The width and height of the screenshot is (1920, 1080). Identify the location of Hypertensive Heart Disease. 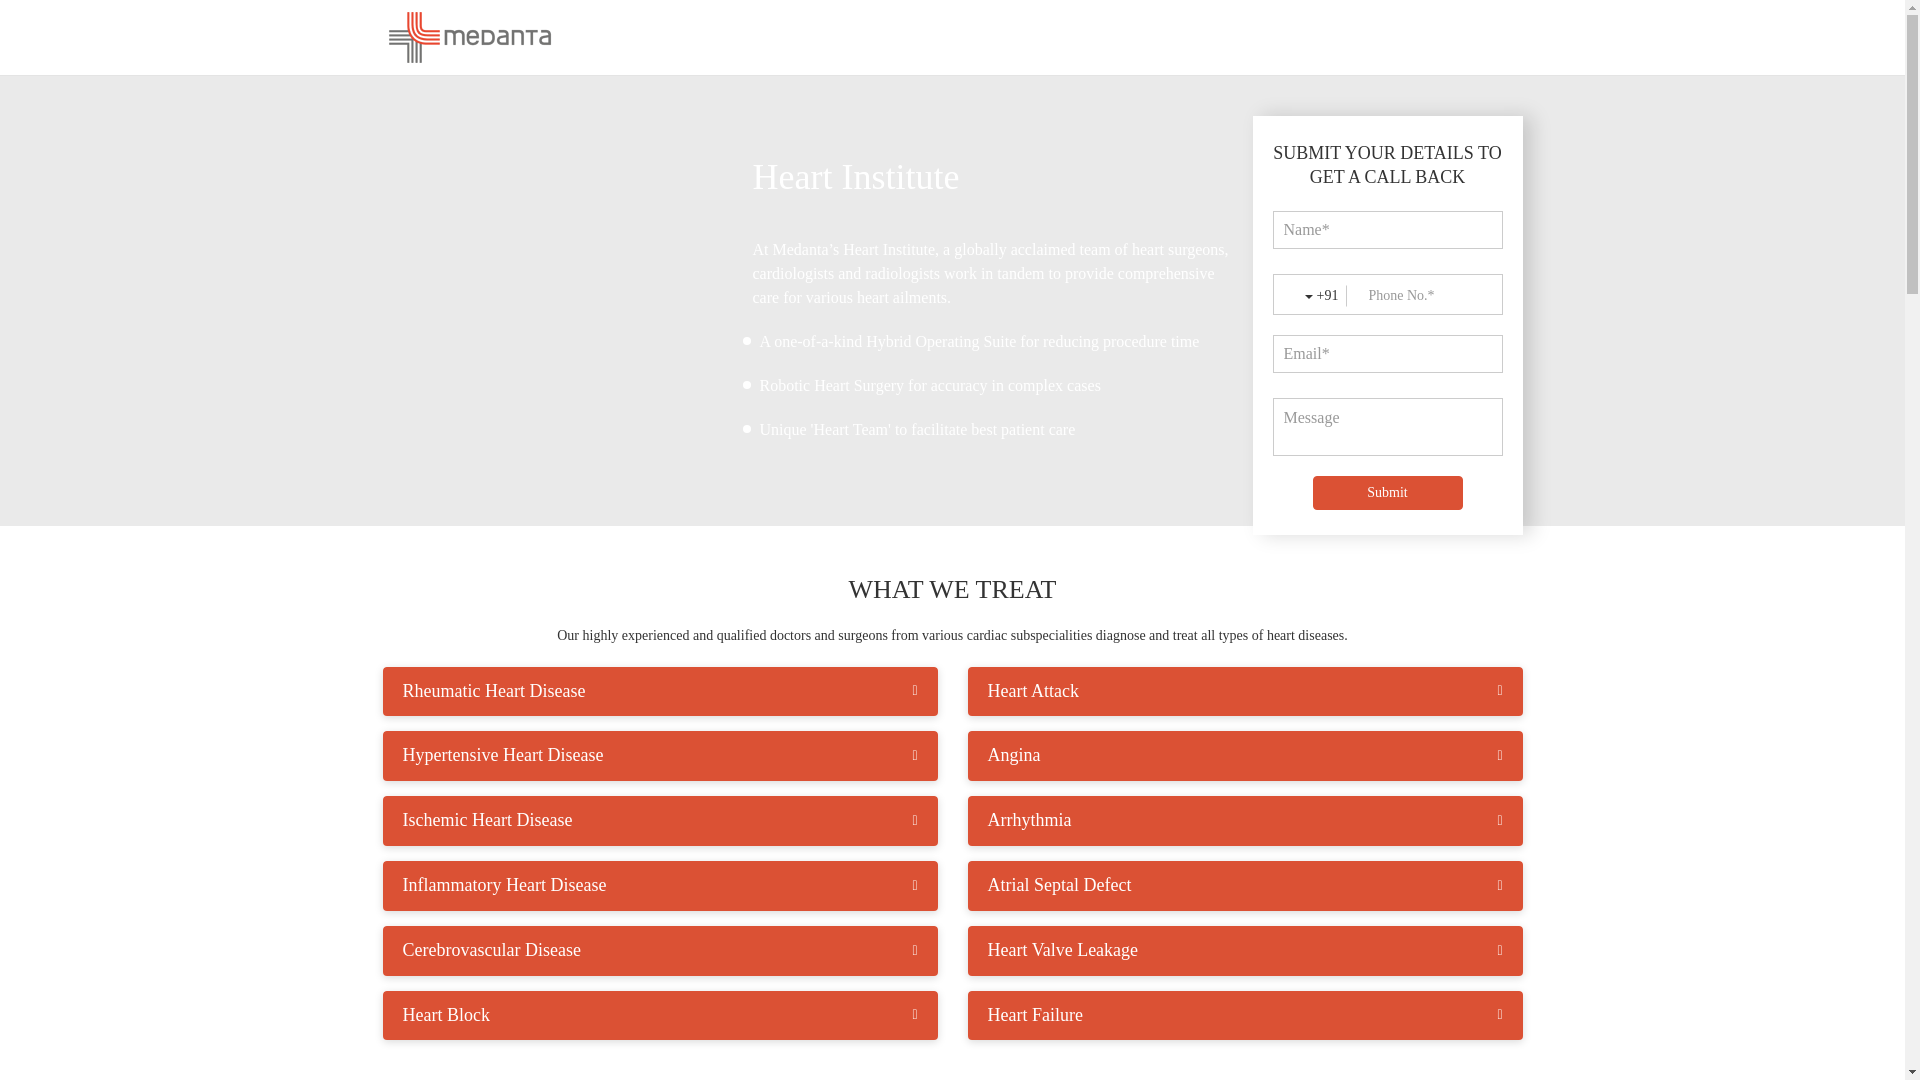
(659, 756).